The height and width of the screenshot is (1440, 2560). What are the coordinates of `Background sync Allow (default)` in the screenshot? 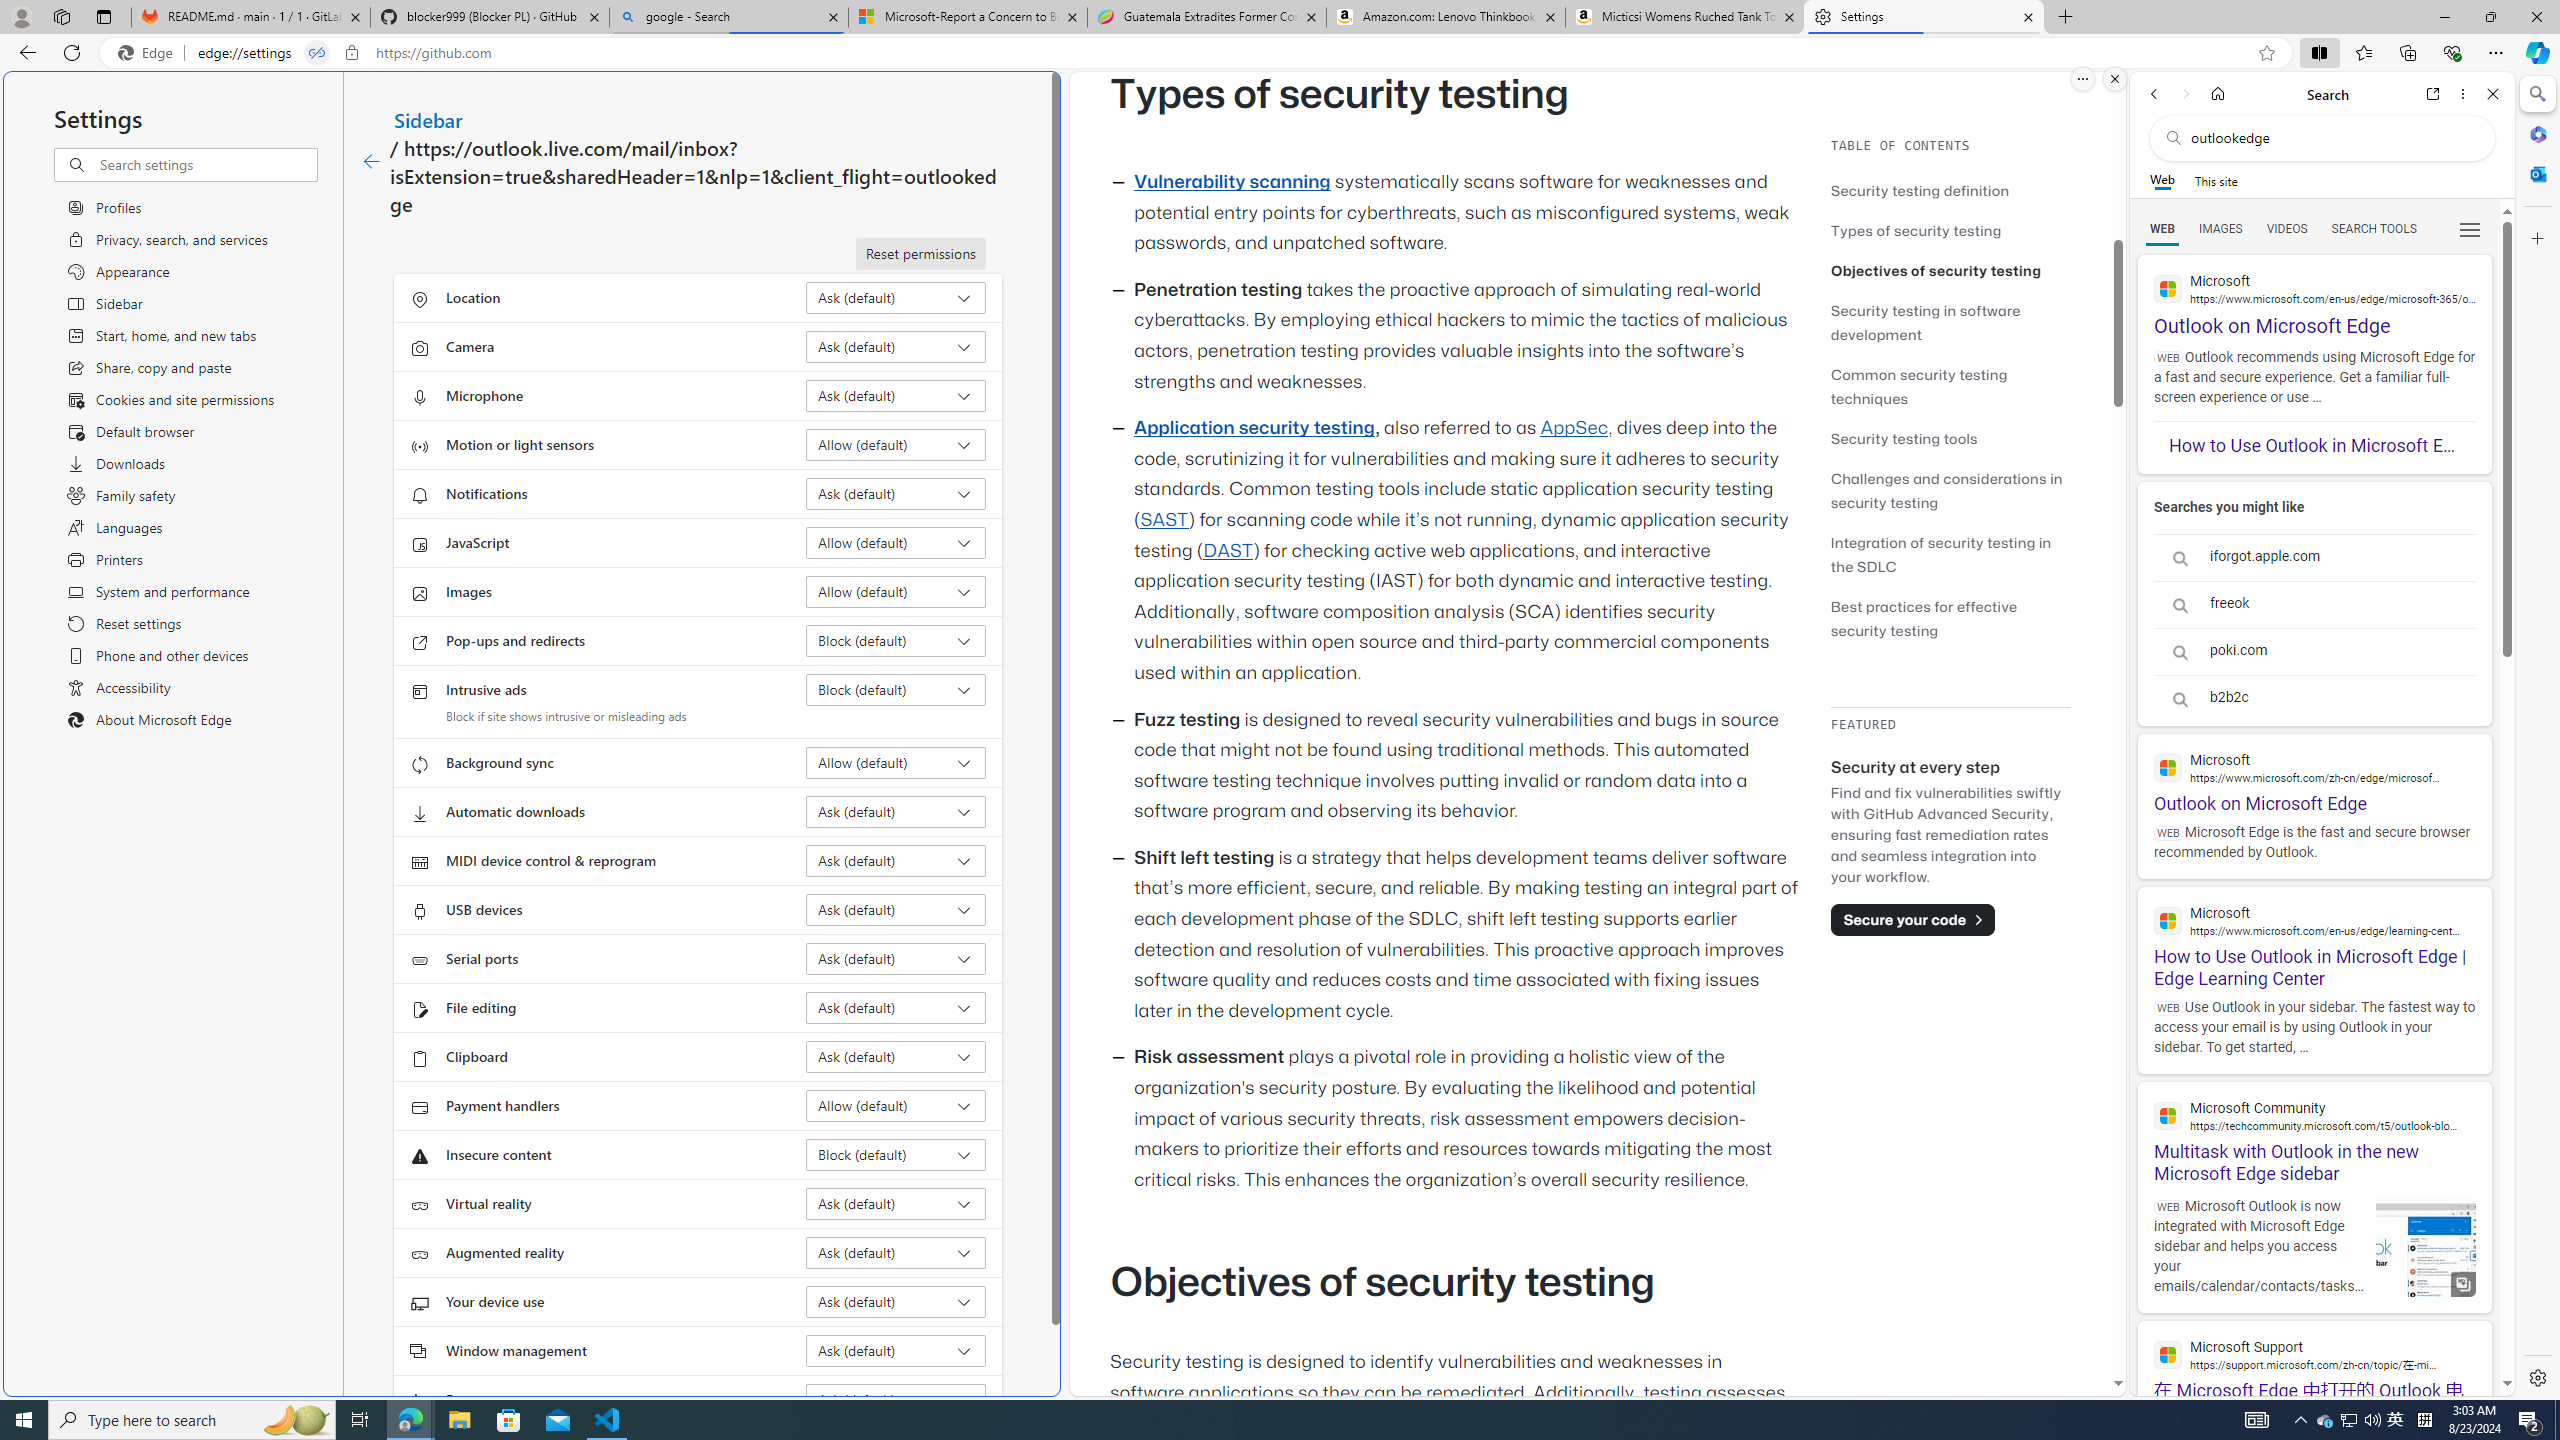 It's located at (896, 763).